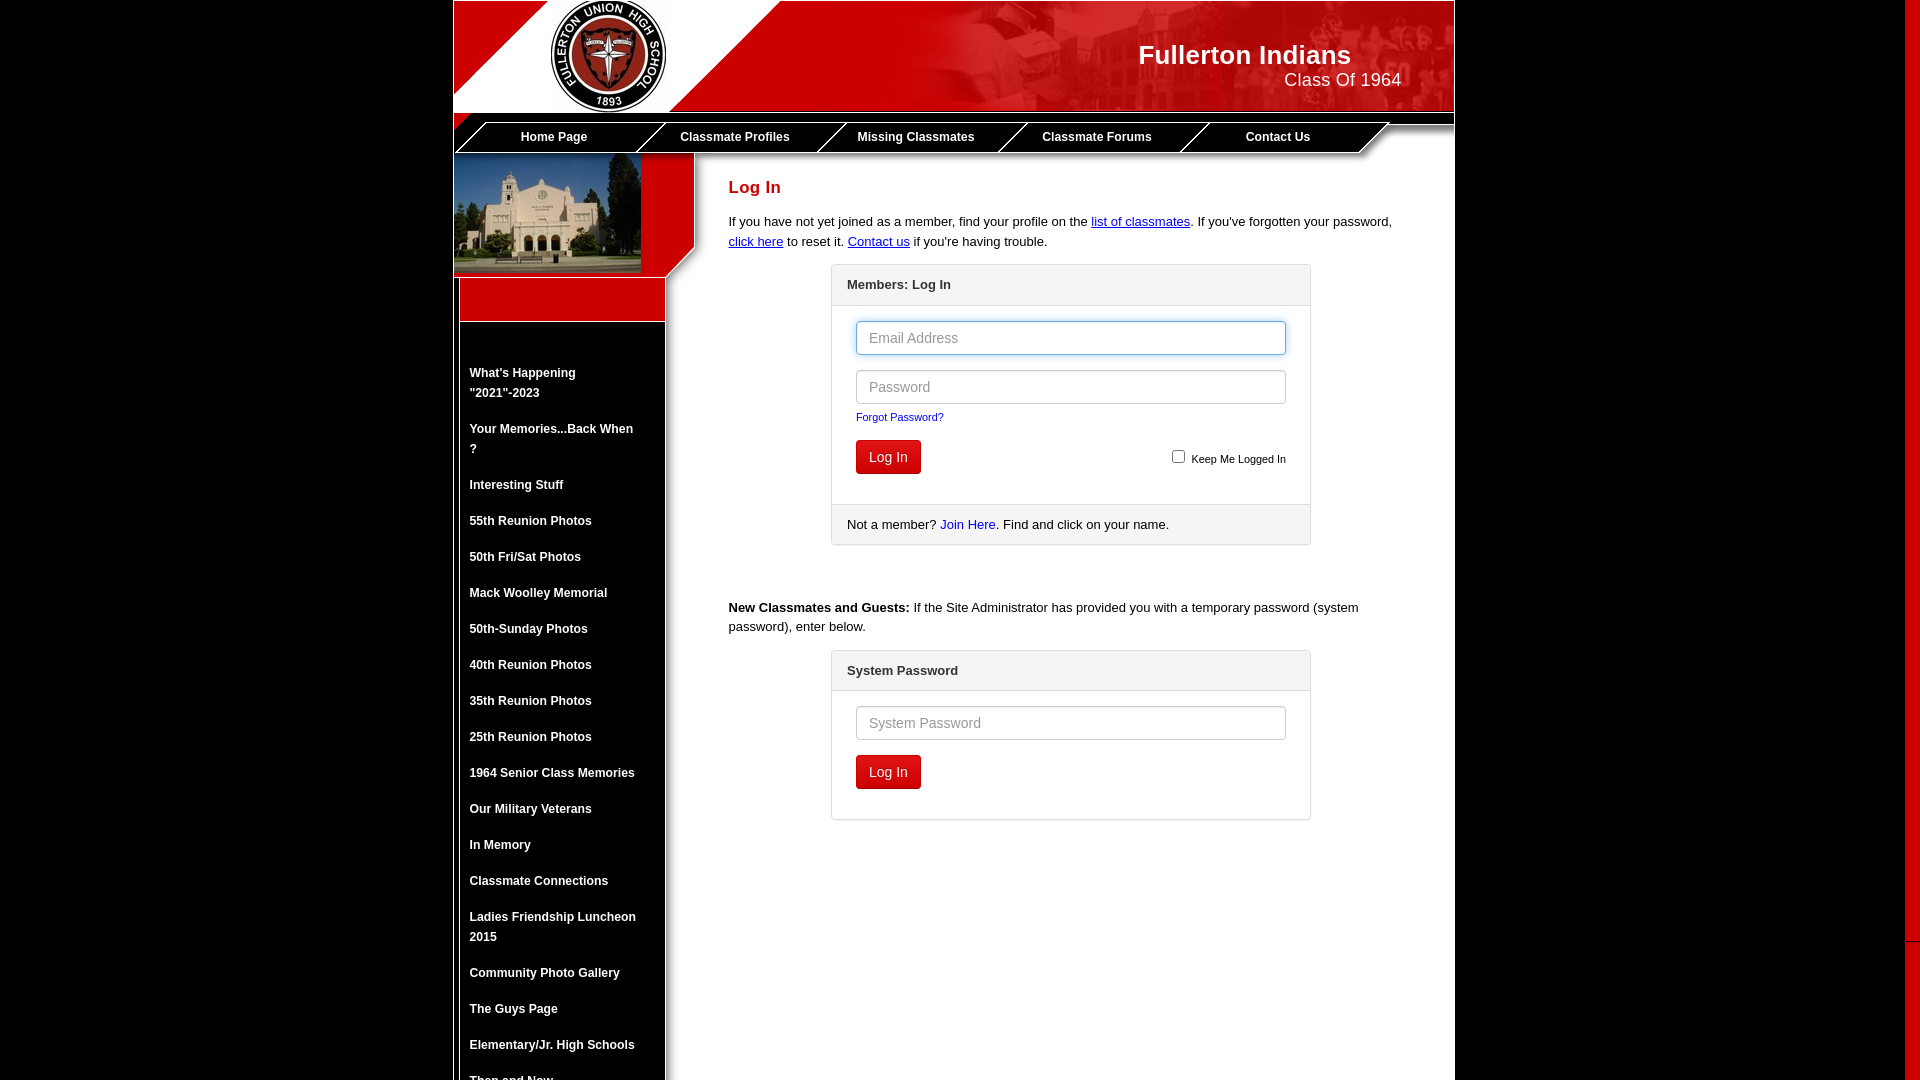 This screenshot has height=1080, width=1920. What do you see at coordinates (560, 973) in the screenshot?
I see `Community Photo Gallery` at bounding box center [560, 973].